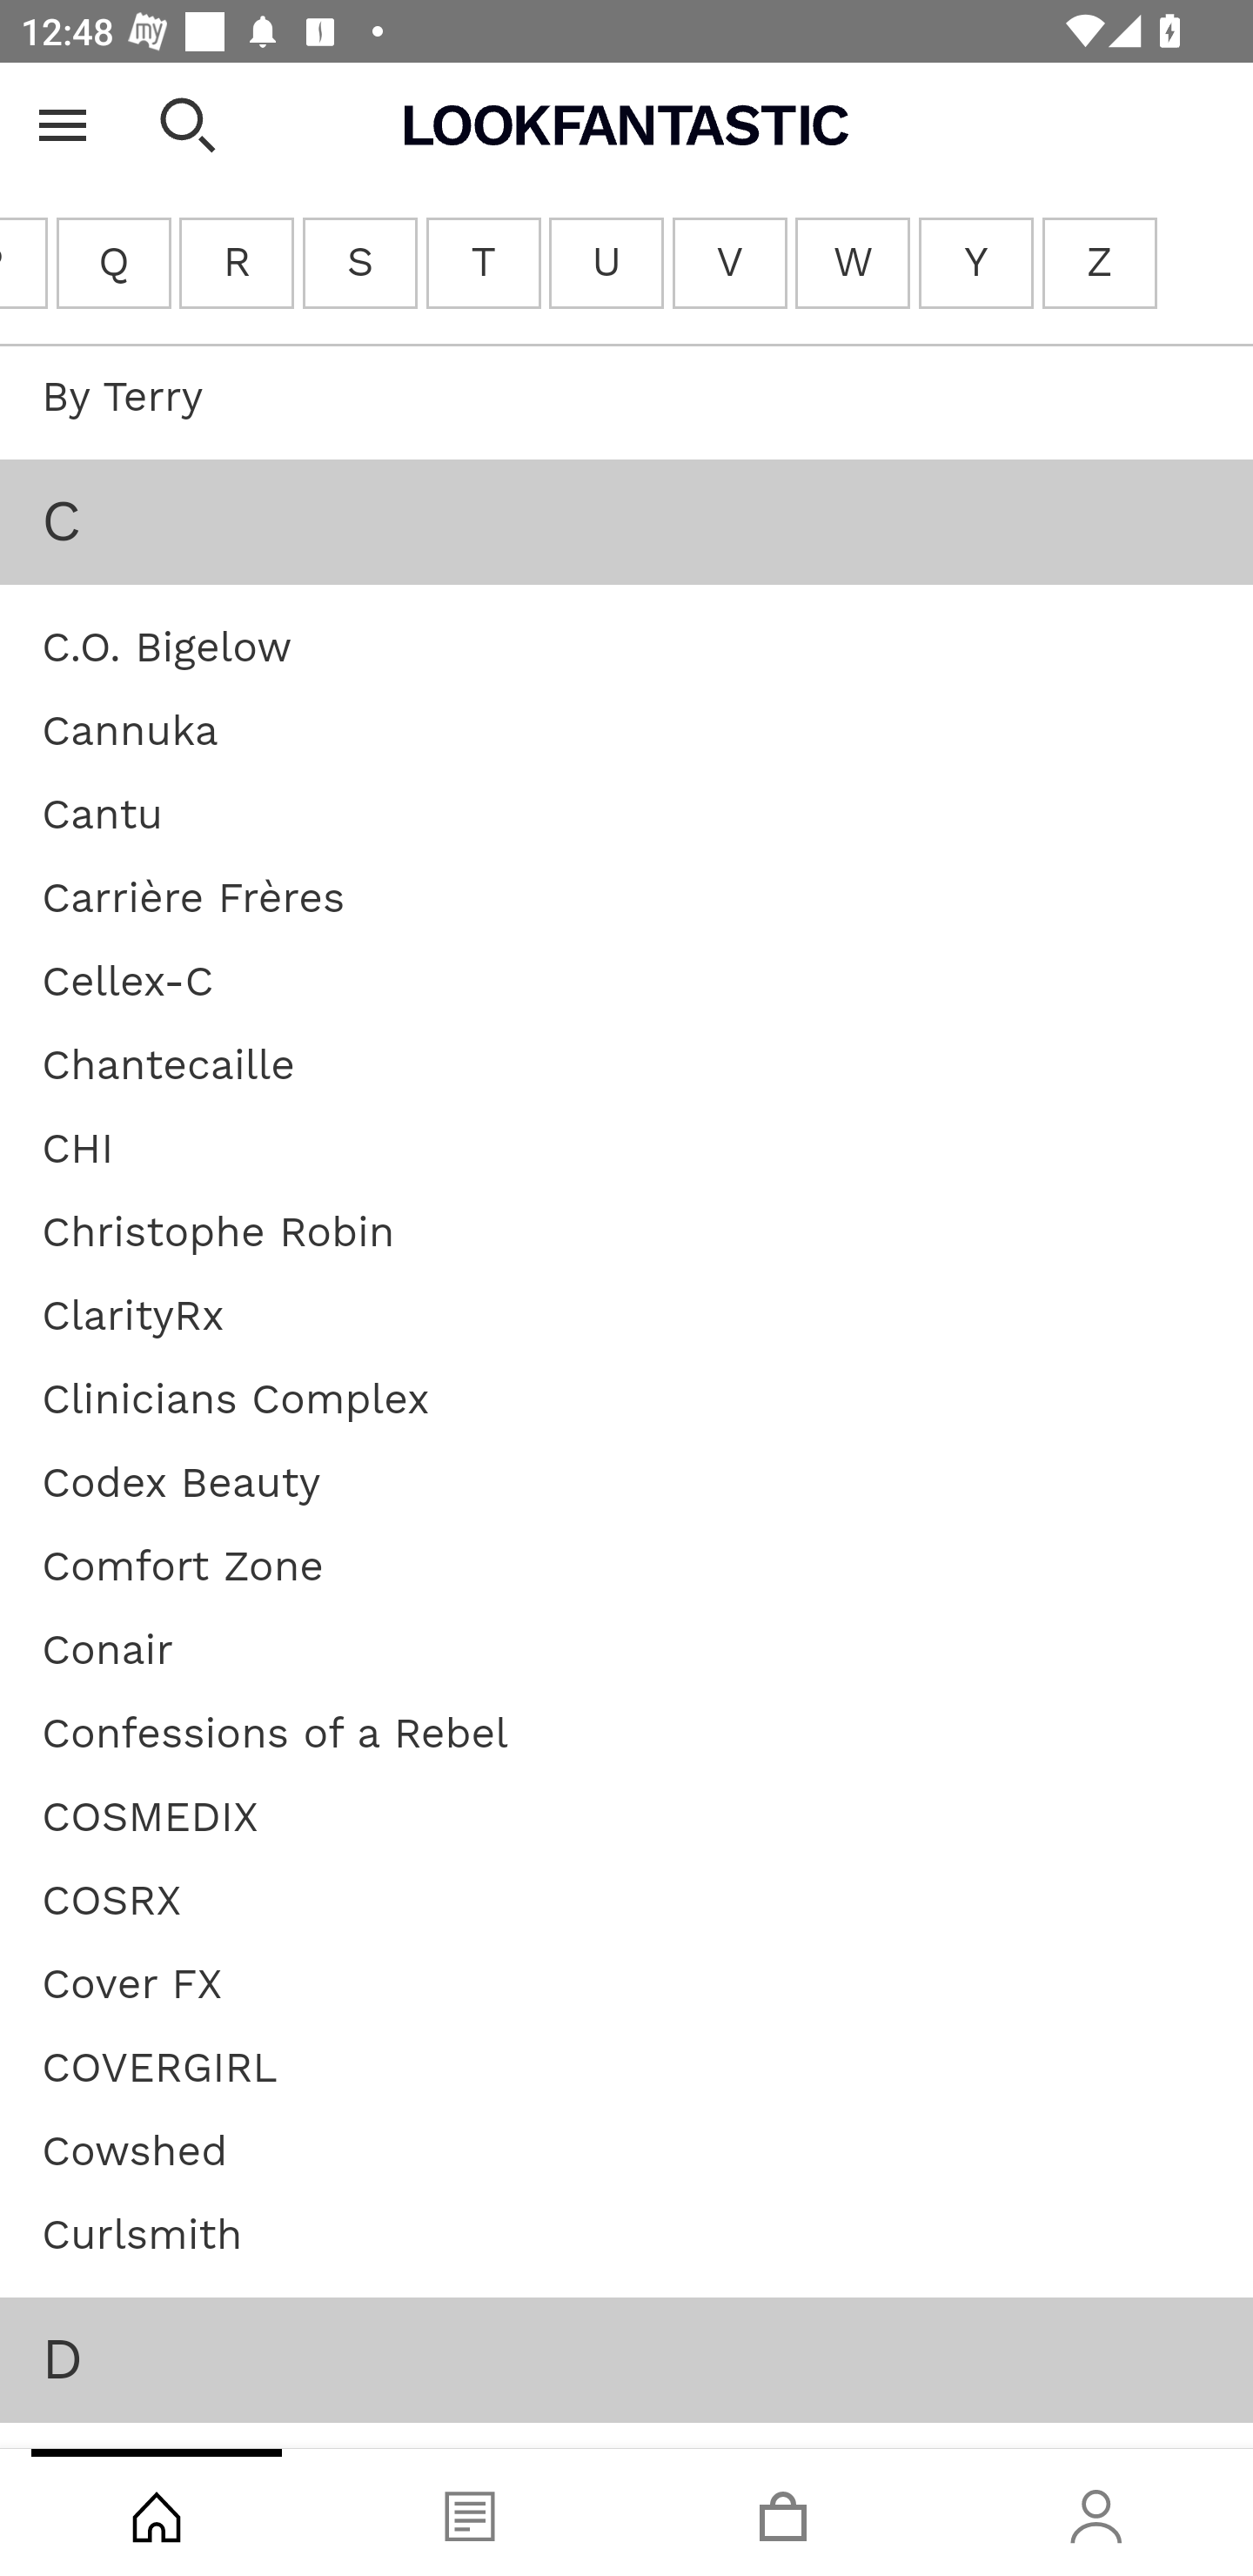  I want to click on W, so click(851, 264).